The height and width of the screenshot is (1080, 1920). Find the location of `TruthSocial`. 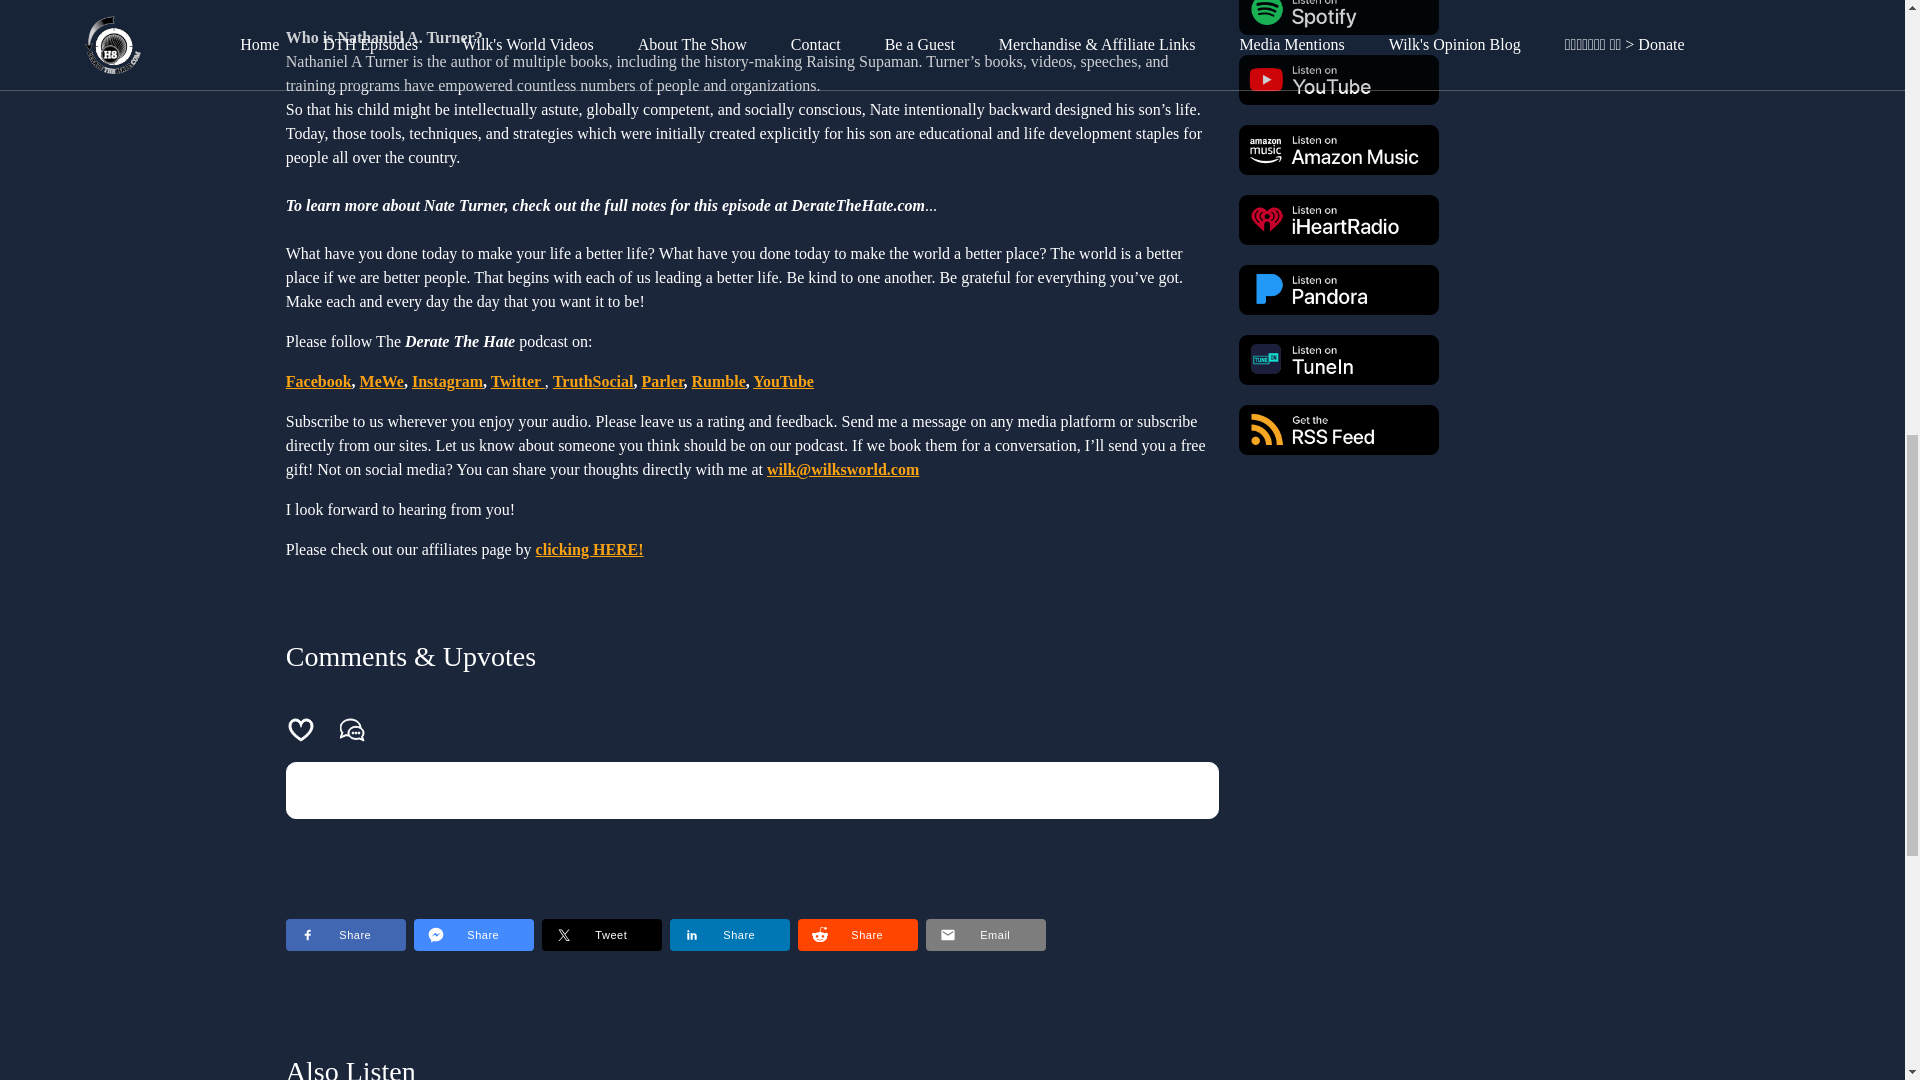

TruthSocial is located at coordinates (592, 380).